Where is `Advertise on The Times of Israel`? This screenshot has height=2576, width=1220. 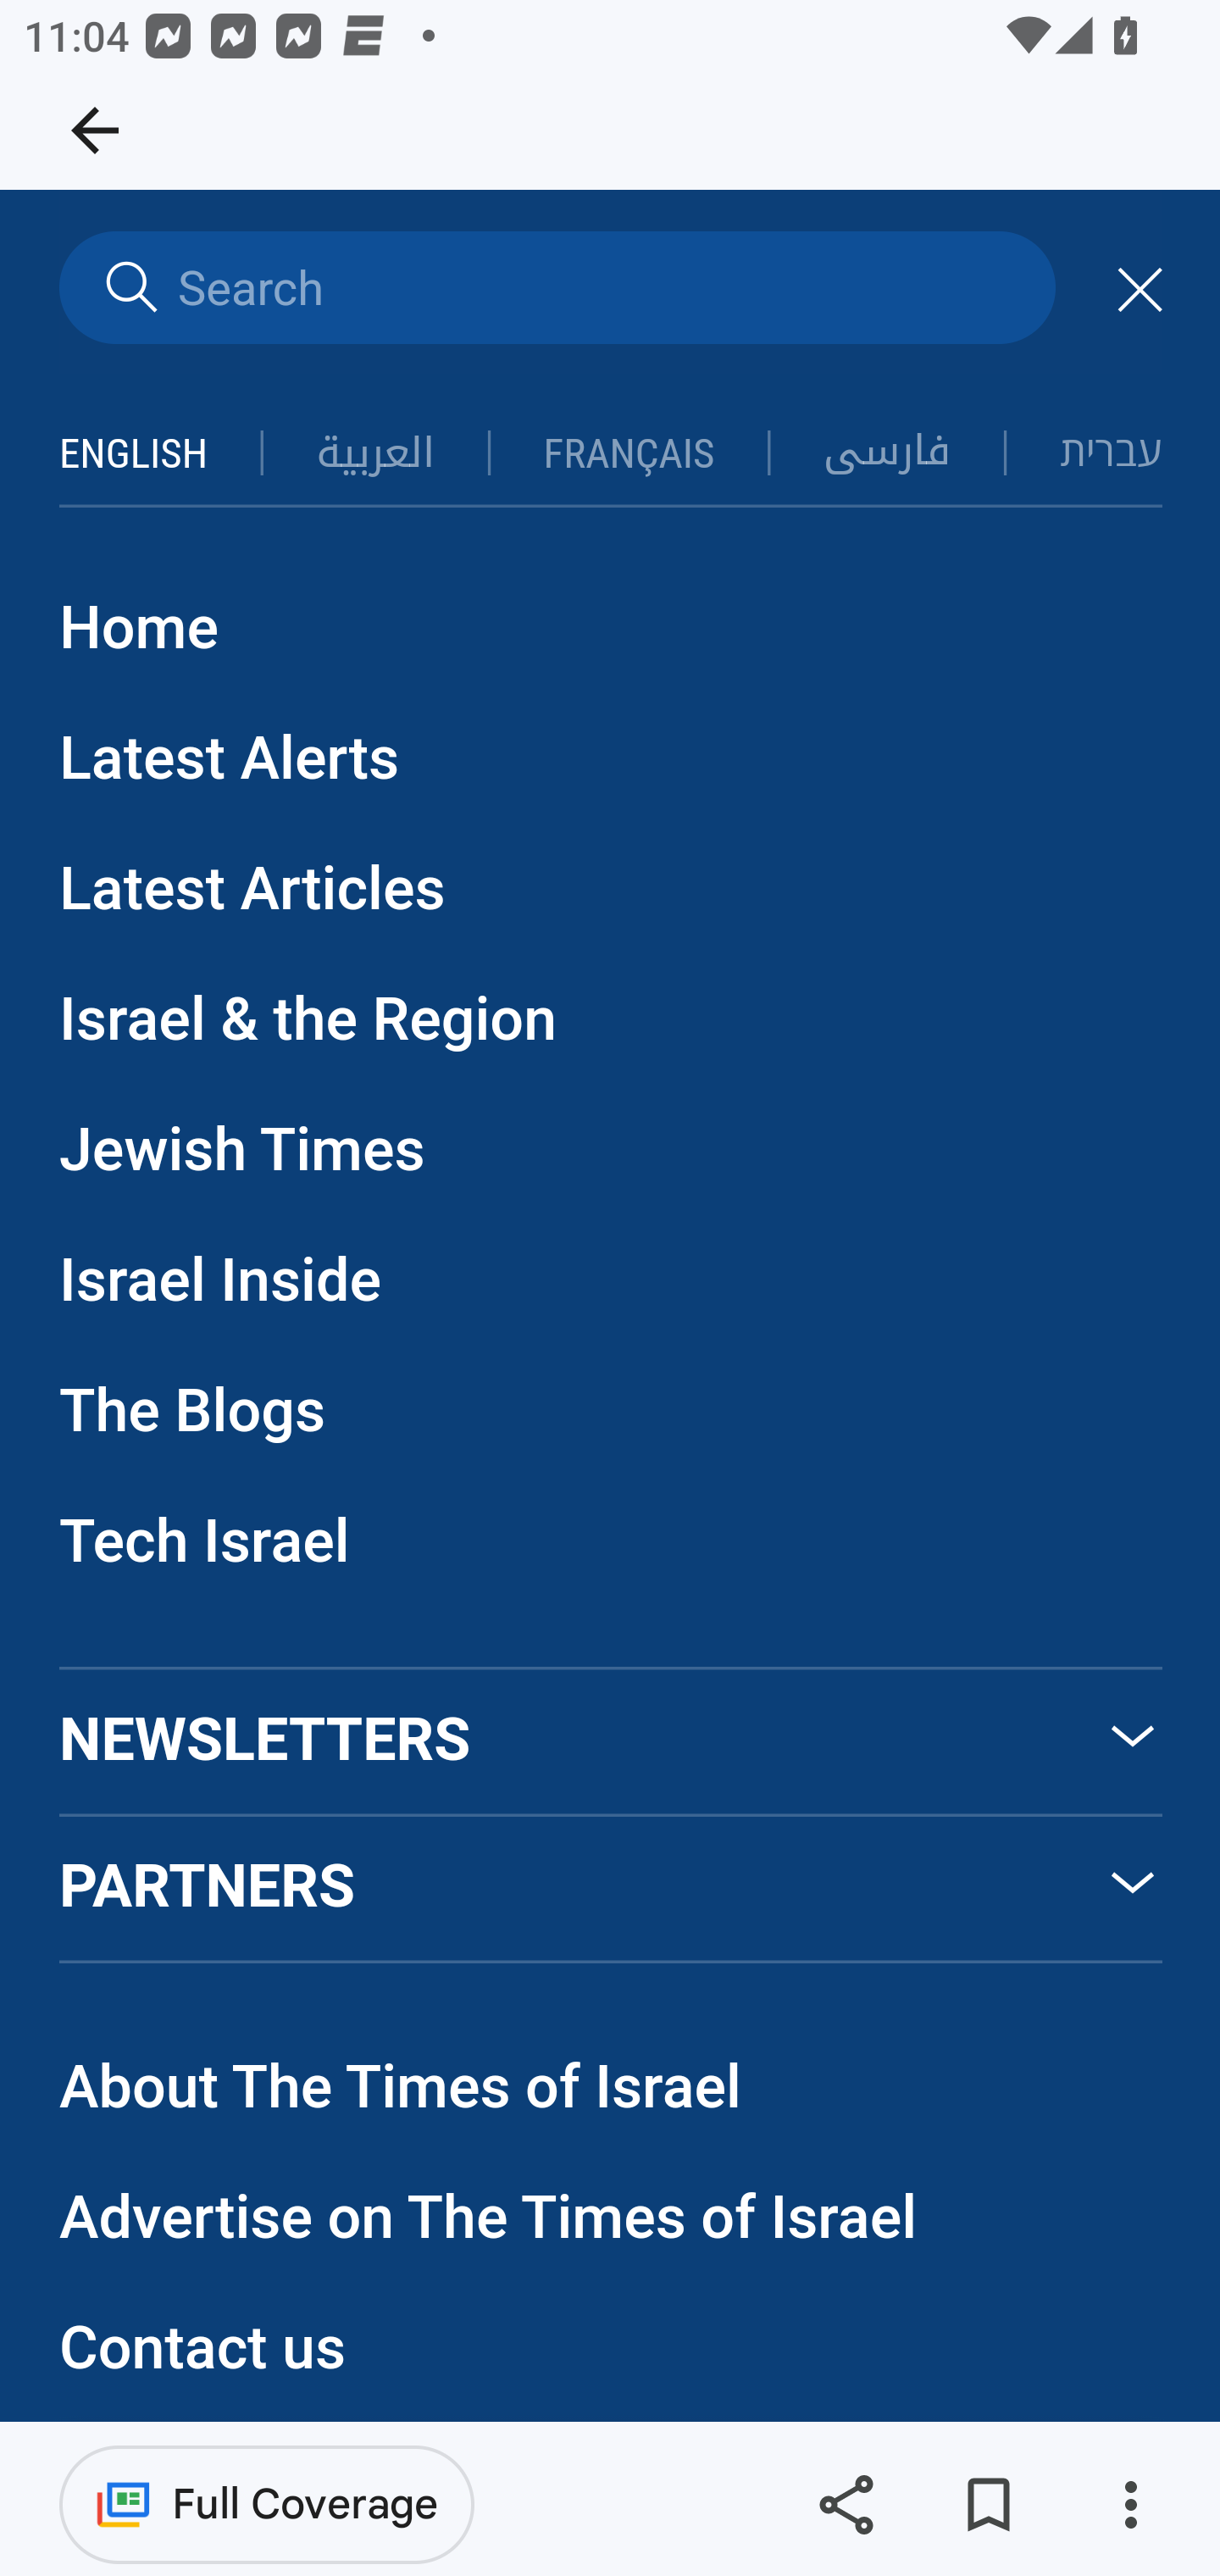 Advertise on The Times of Israel is located at coordinates (489, 2218).